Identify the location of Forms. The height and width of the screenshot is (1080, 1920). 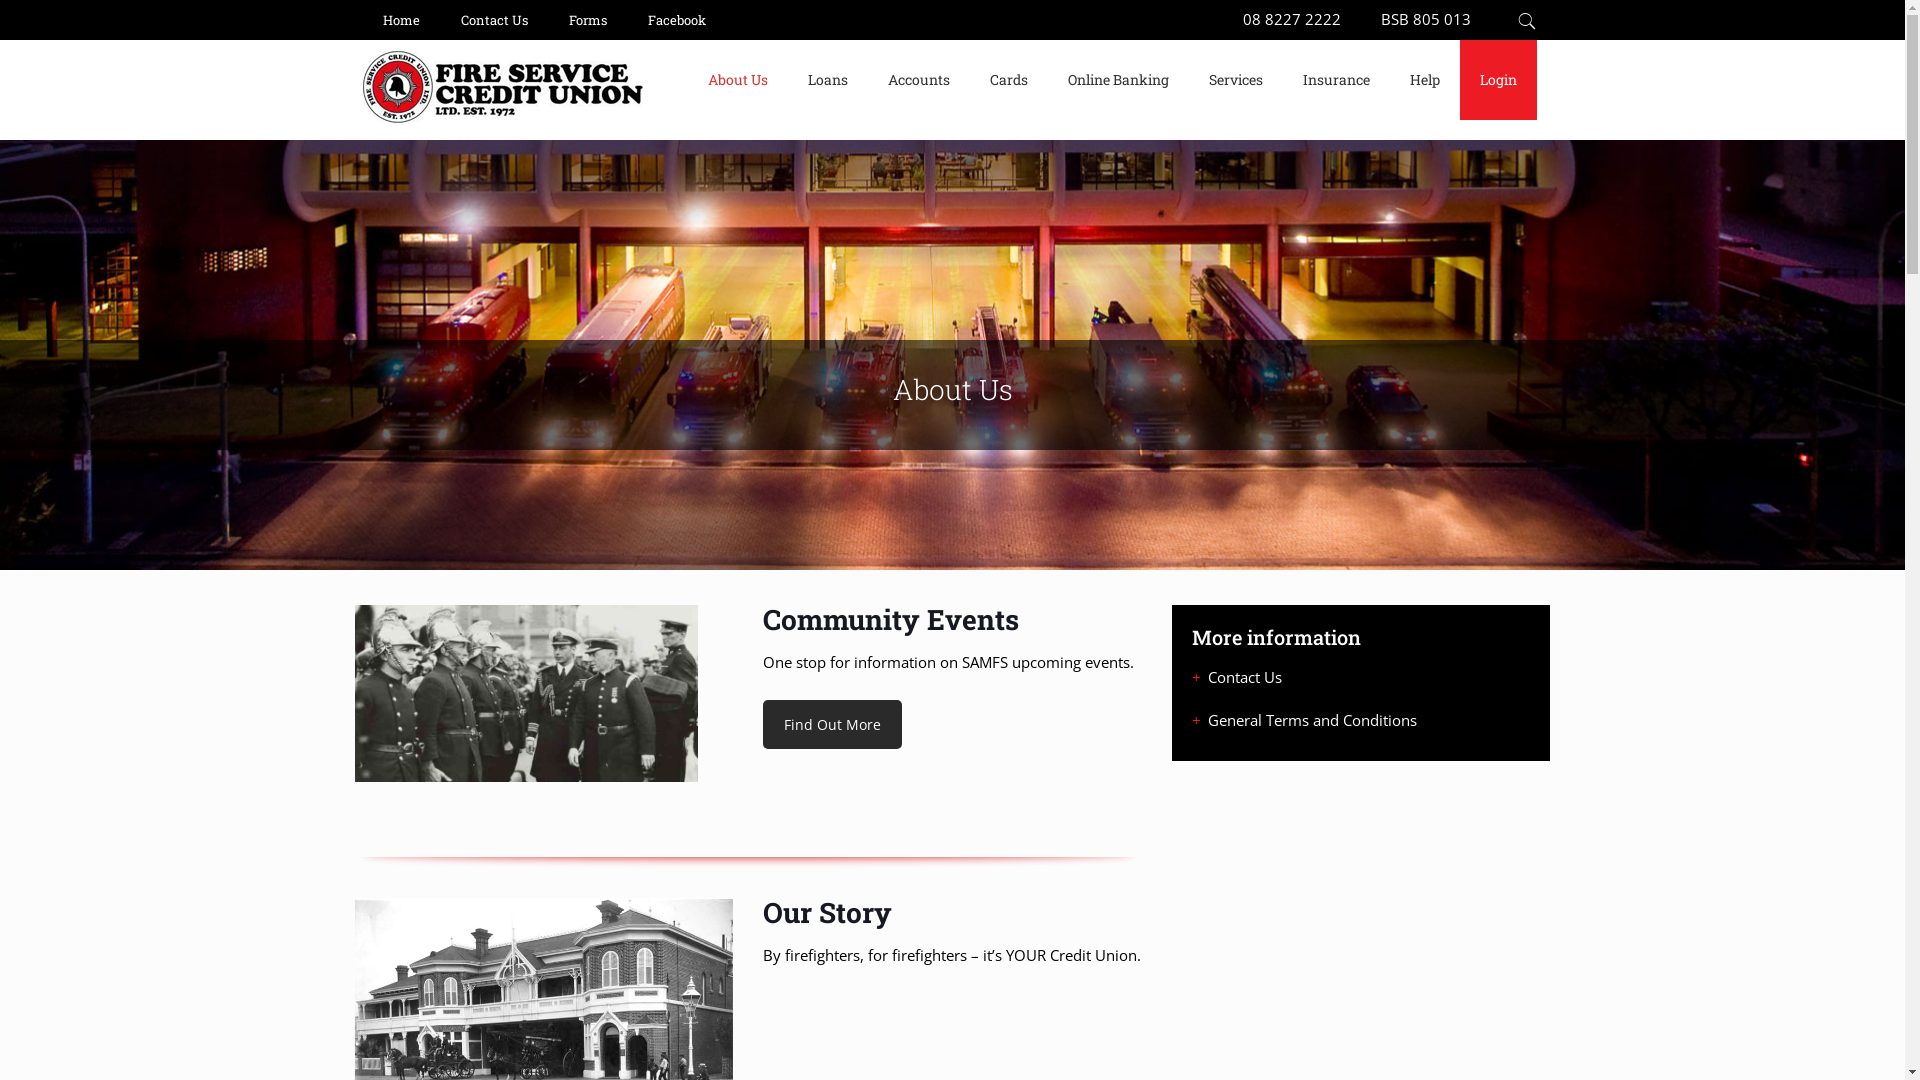
(588, 20).